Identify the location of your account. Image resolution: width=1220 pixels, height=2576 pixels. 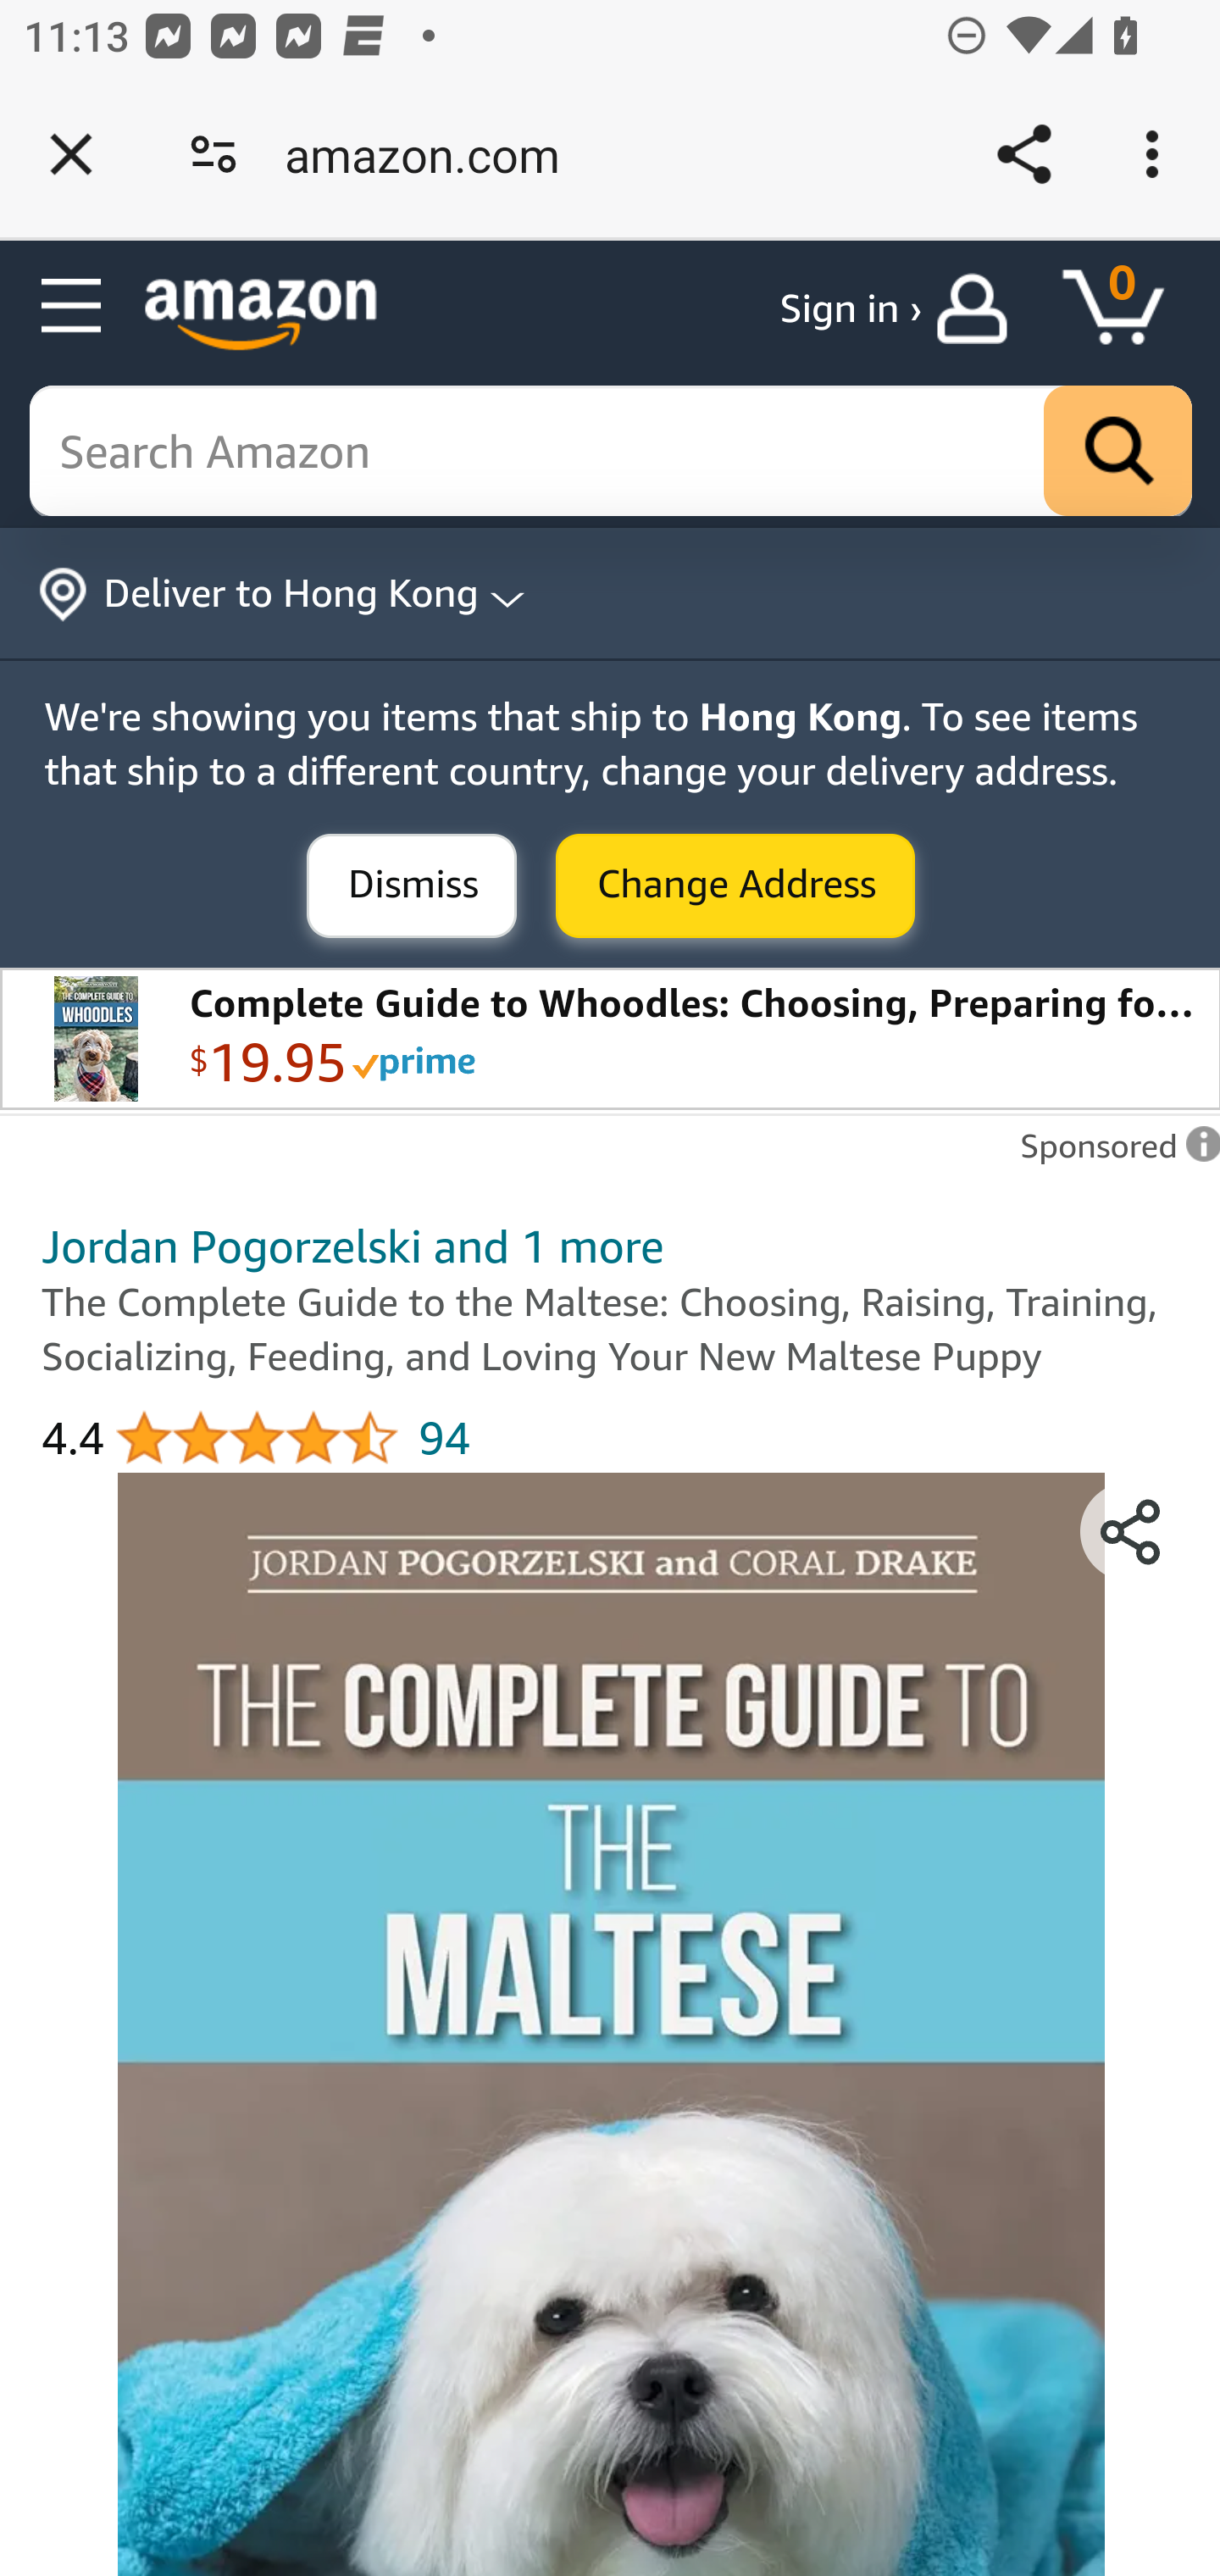
(979, 308).